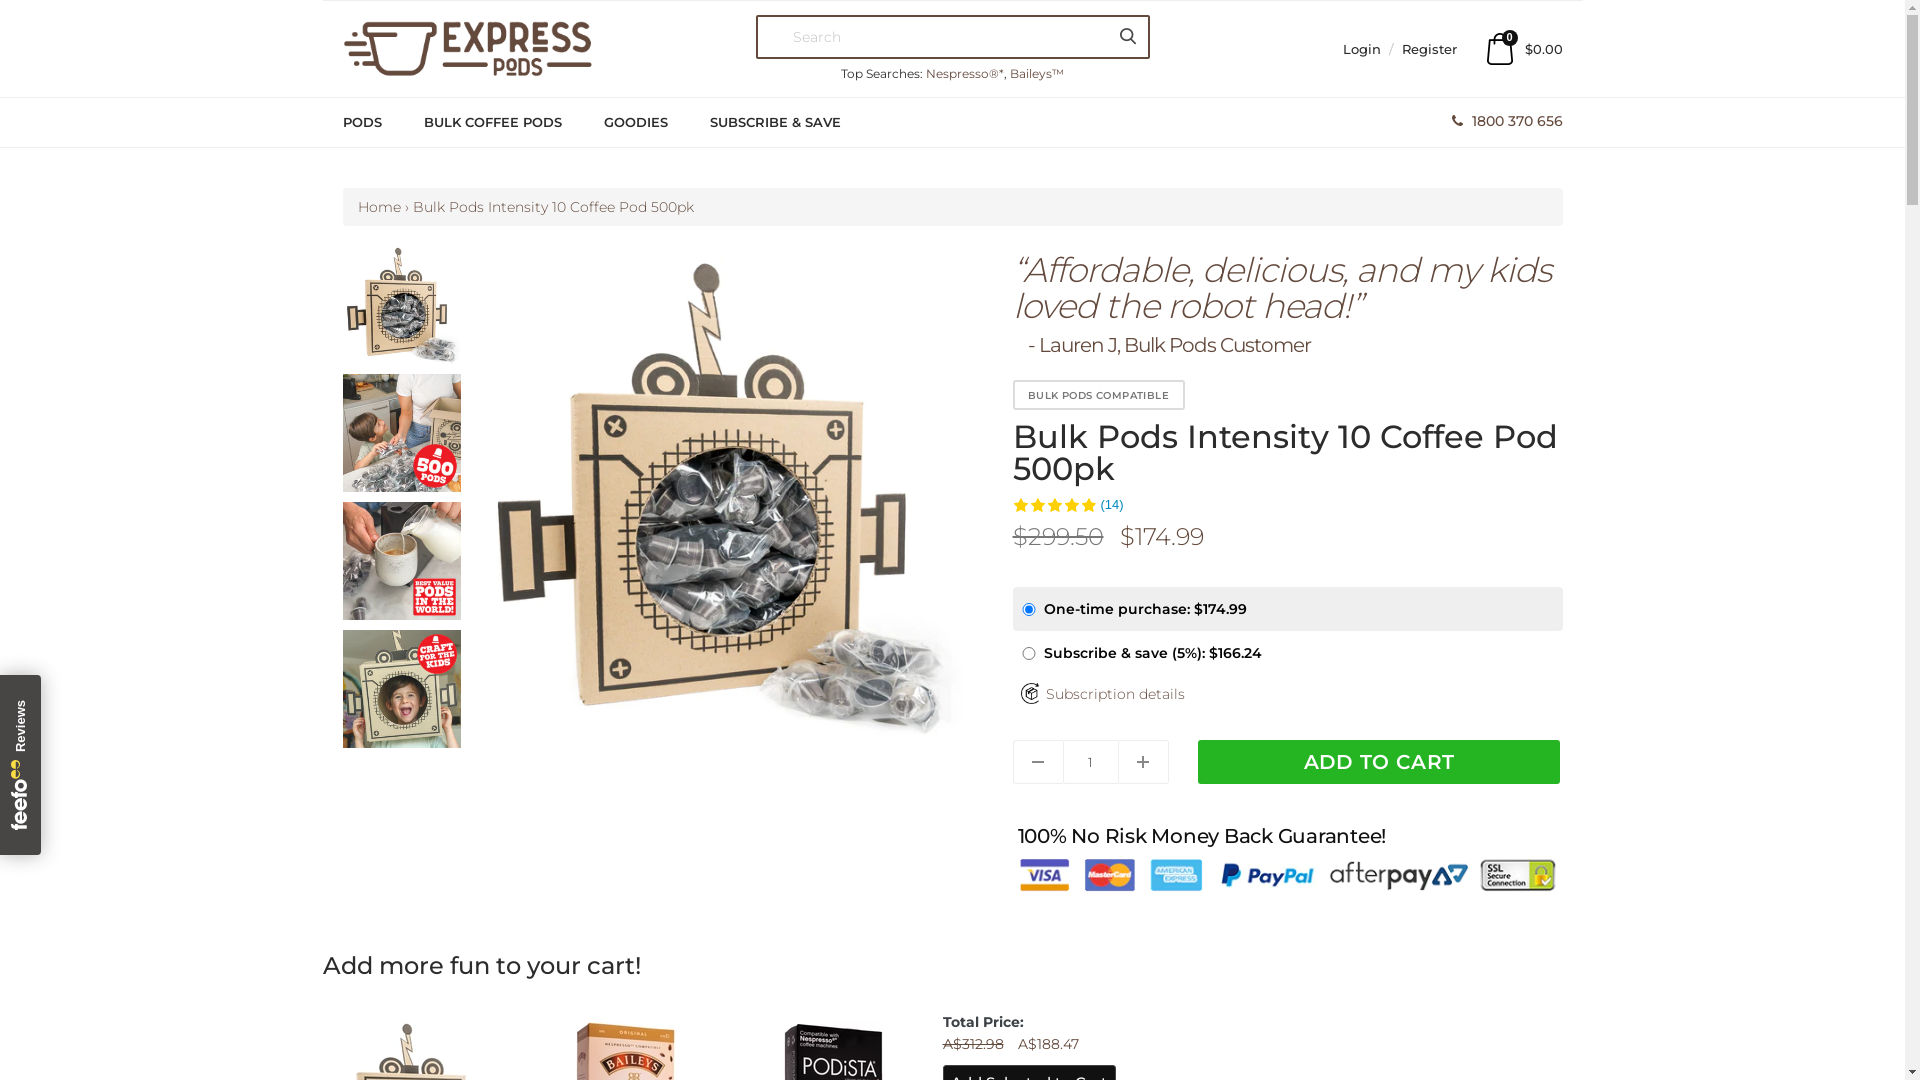 The width and height of the screenshot is (1920, 1080). I want to click on SUBSCRIBE & SAVE, so click(794, 122).